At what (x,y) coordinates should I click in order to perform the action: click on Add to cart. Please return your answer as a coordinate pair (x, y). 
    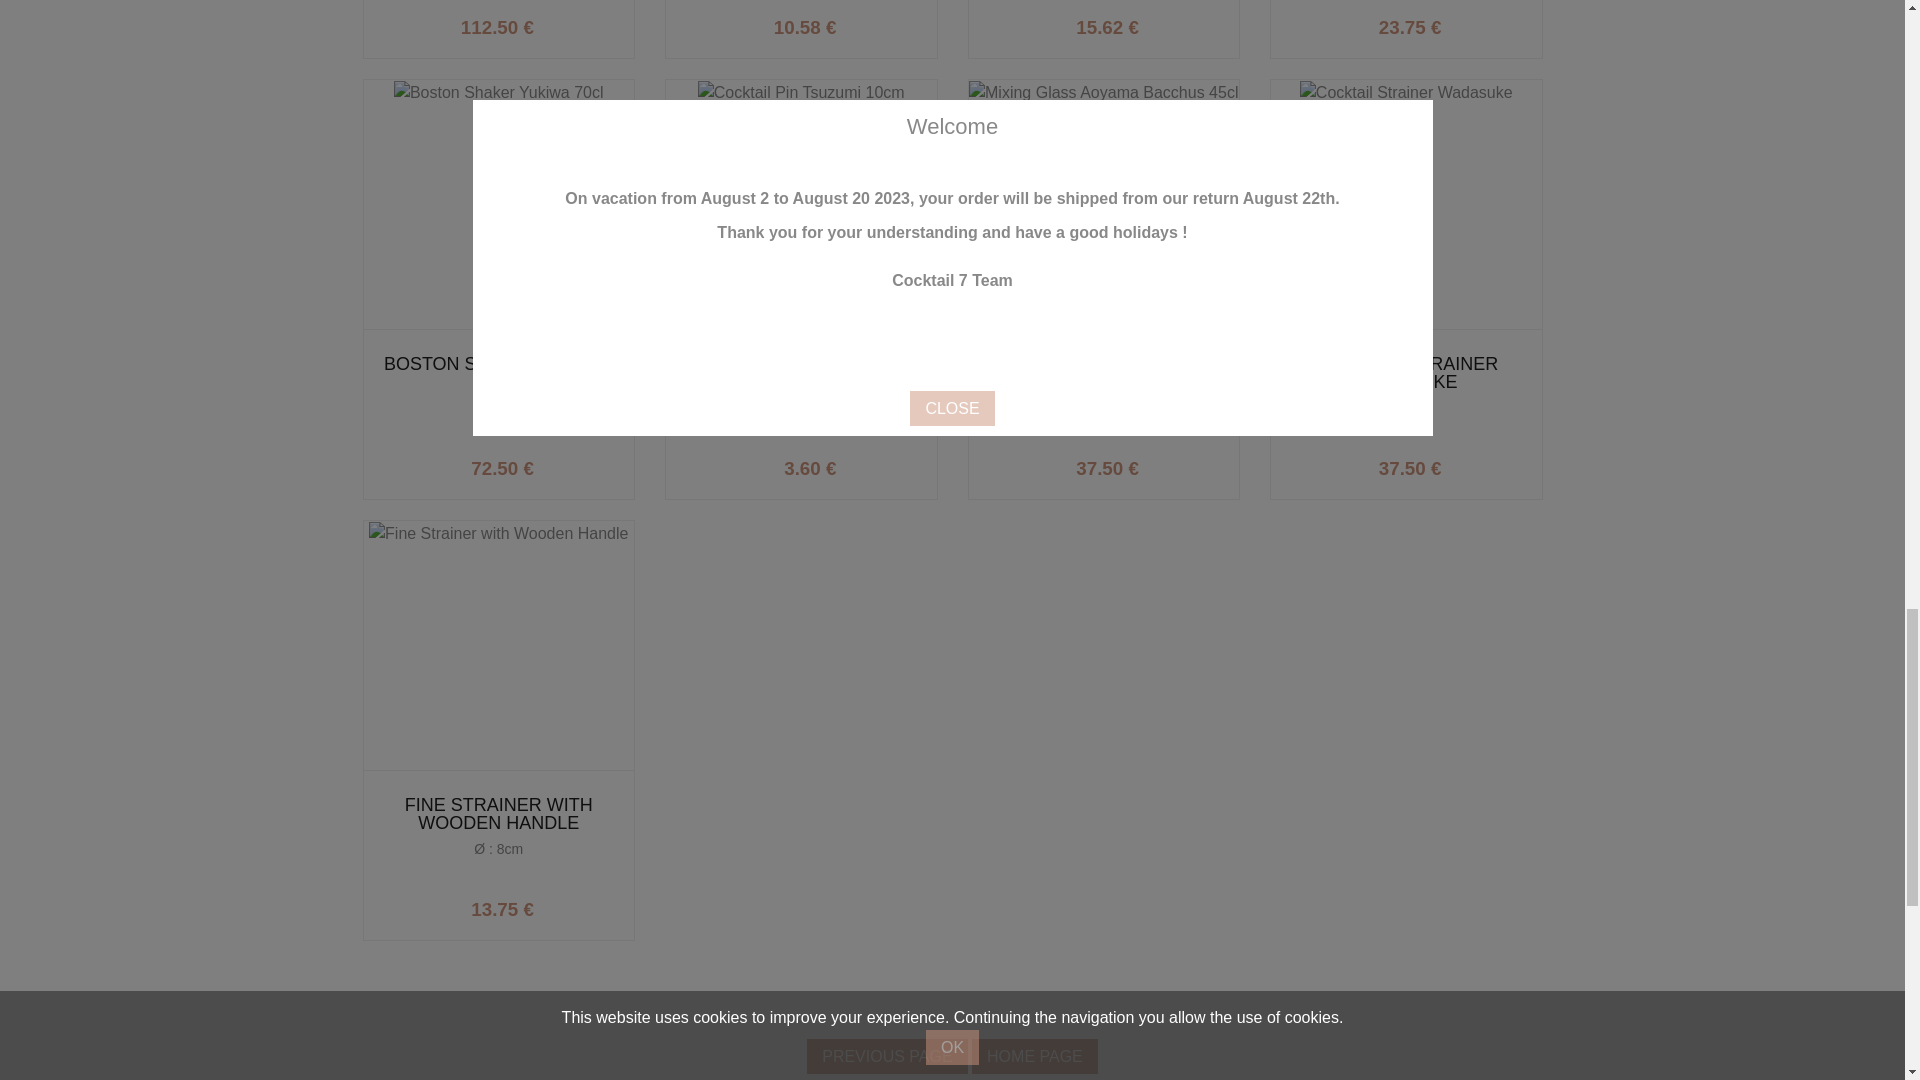
    Looking at the image, I should click on (559, 463).